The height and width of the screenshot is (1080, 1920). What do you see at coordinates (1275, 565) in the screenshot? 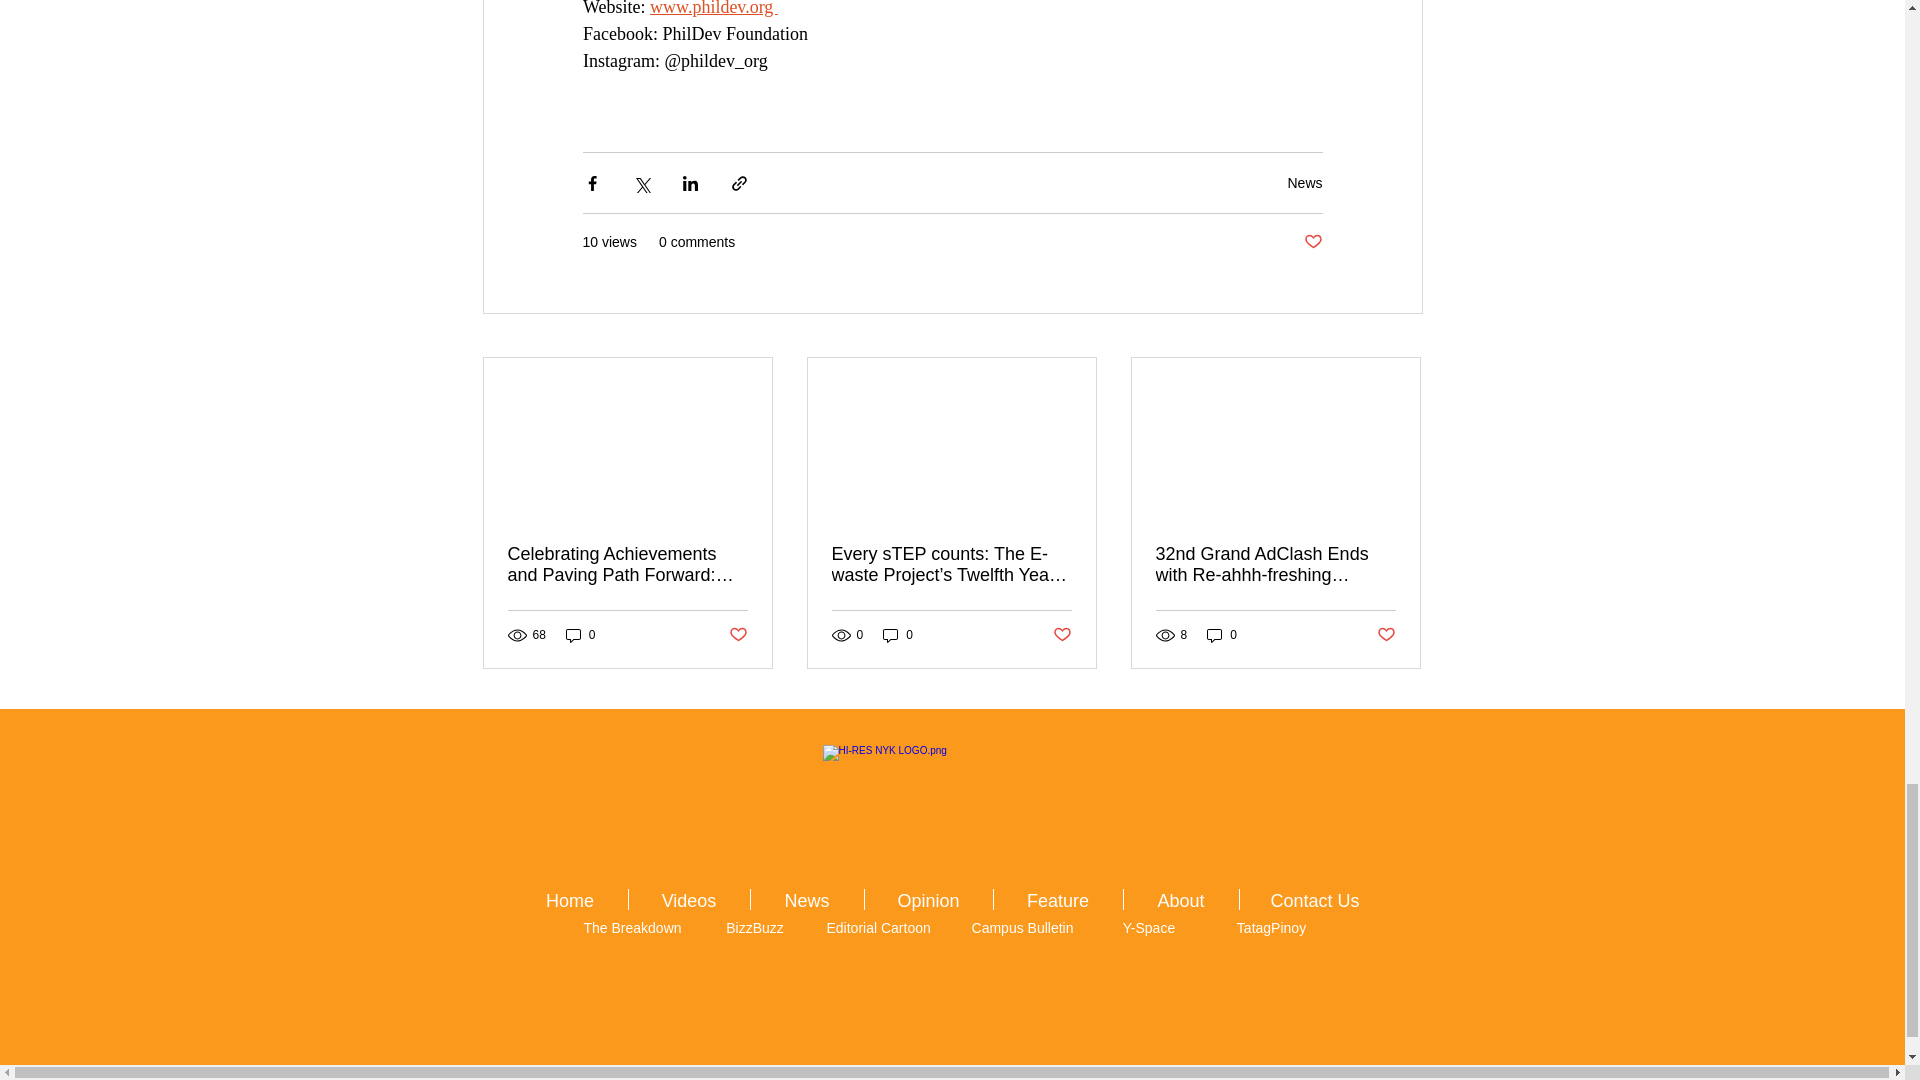
I see `32nd Grand AdClash Ends with Re-ahhh-freshing Success` at bounding box center [1275, 565].